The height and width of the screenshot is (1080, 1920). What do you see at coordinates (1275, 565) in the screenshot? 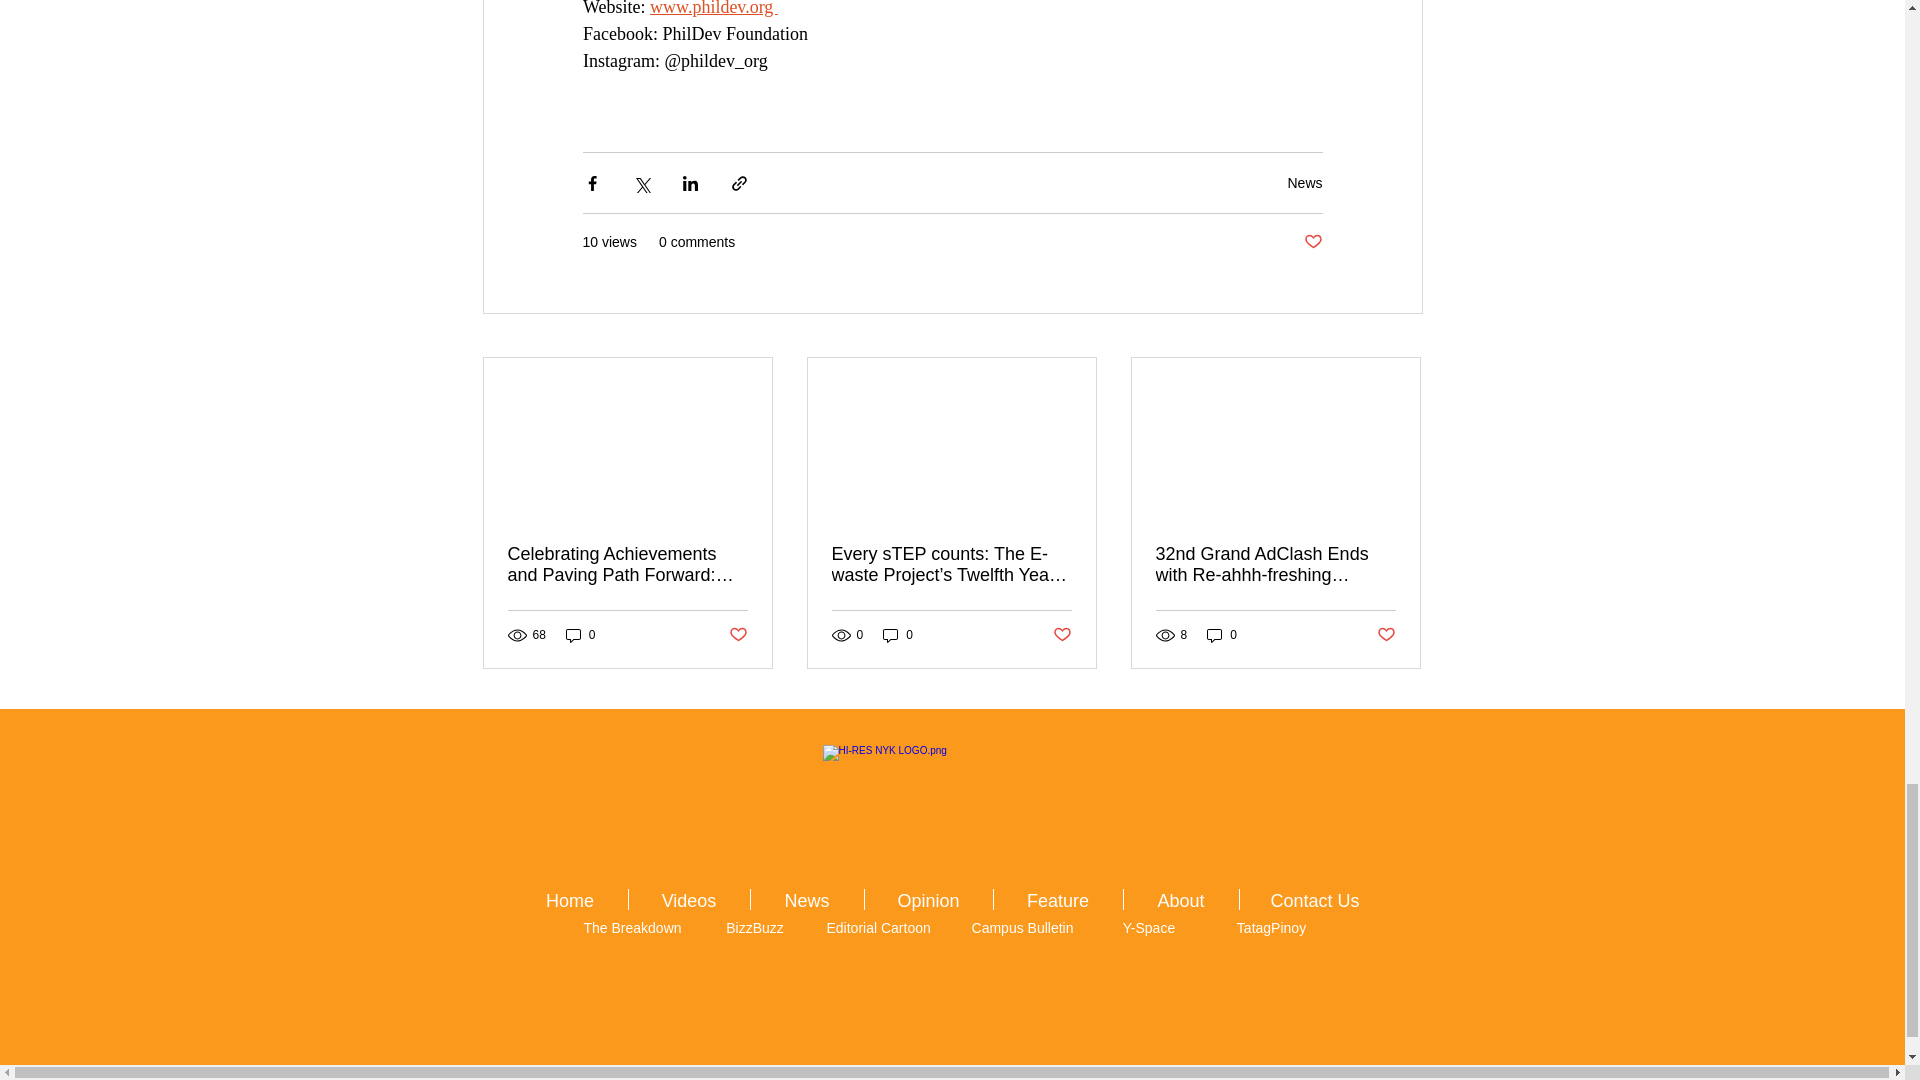
I see `32nd Grand AdClash Ends with Re-ahhh-freshing Success` at bounding box center [1275, 565].